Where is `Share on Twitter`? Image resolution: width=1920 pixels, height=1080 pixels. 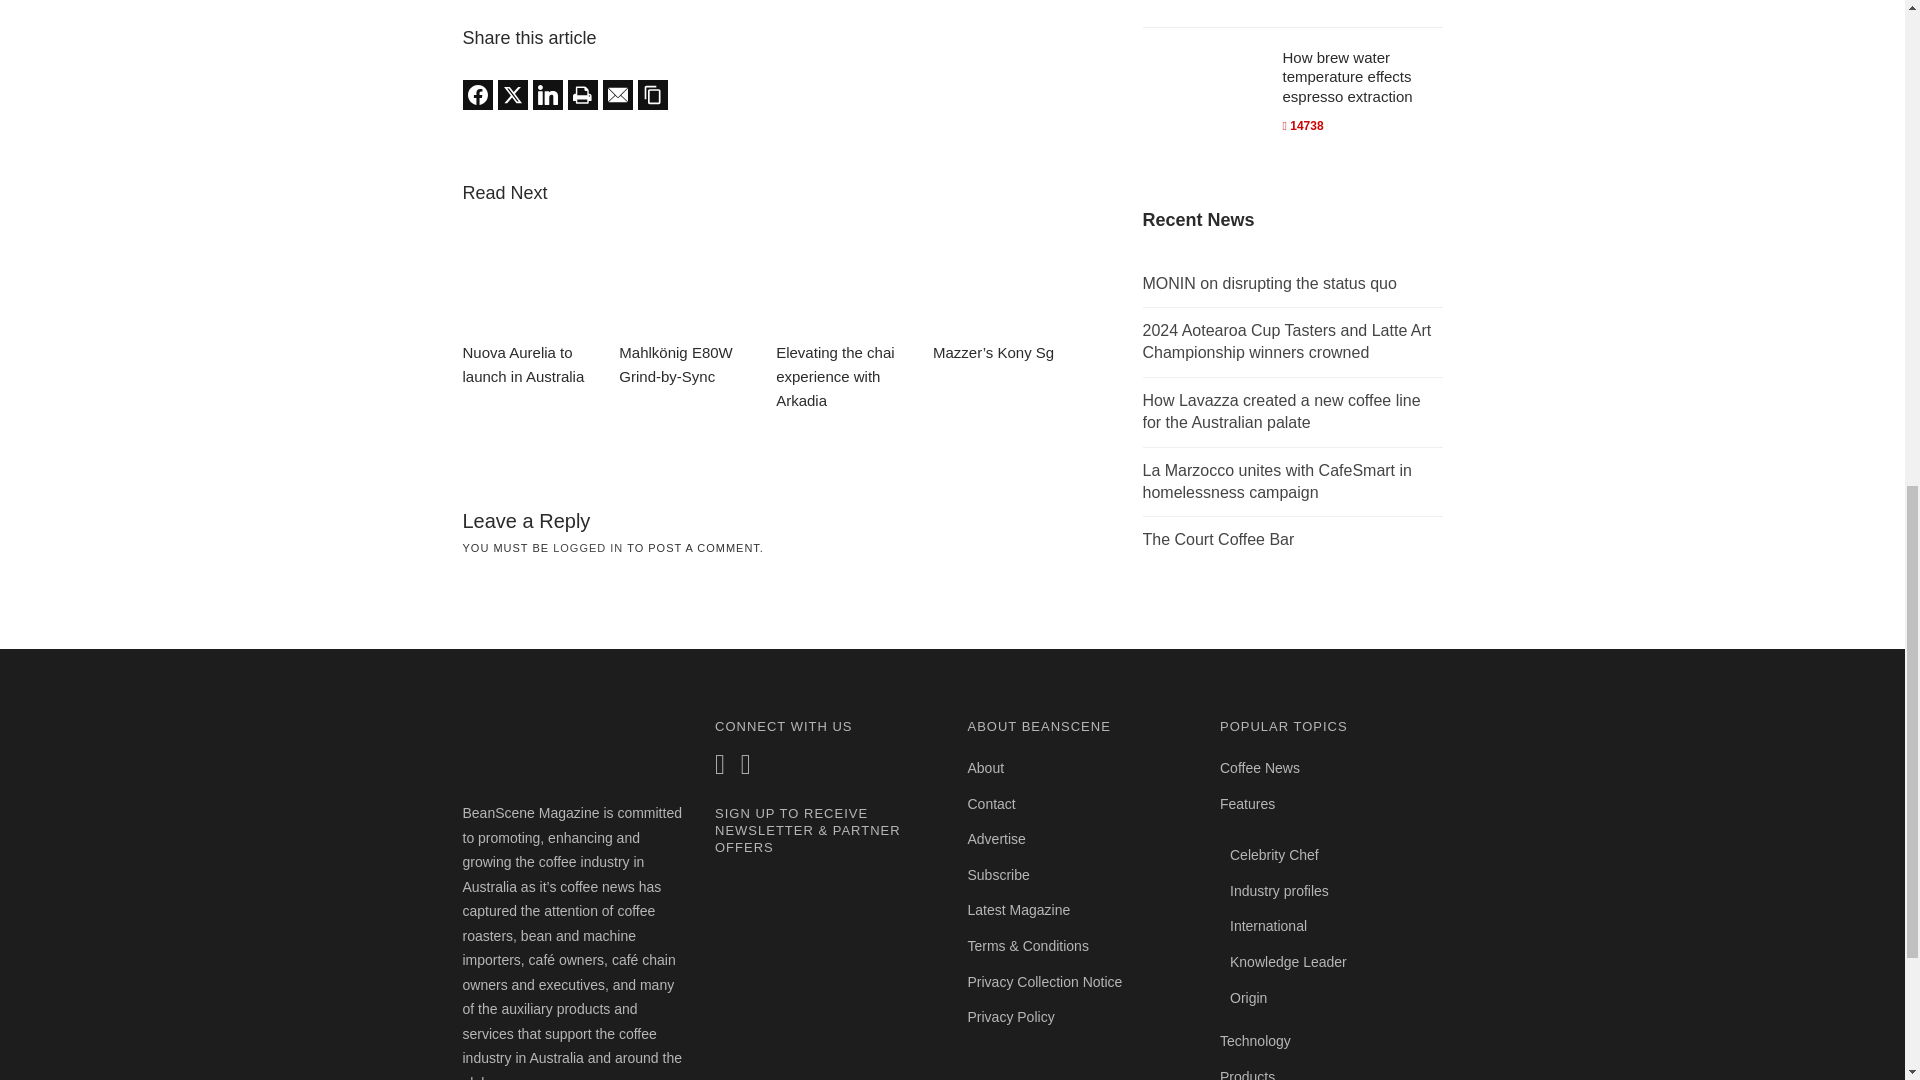 Share on Twitter is located at coordinates (512, 94).